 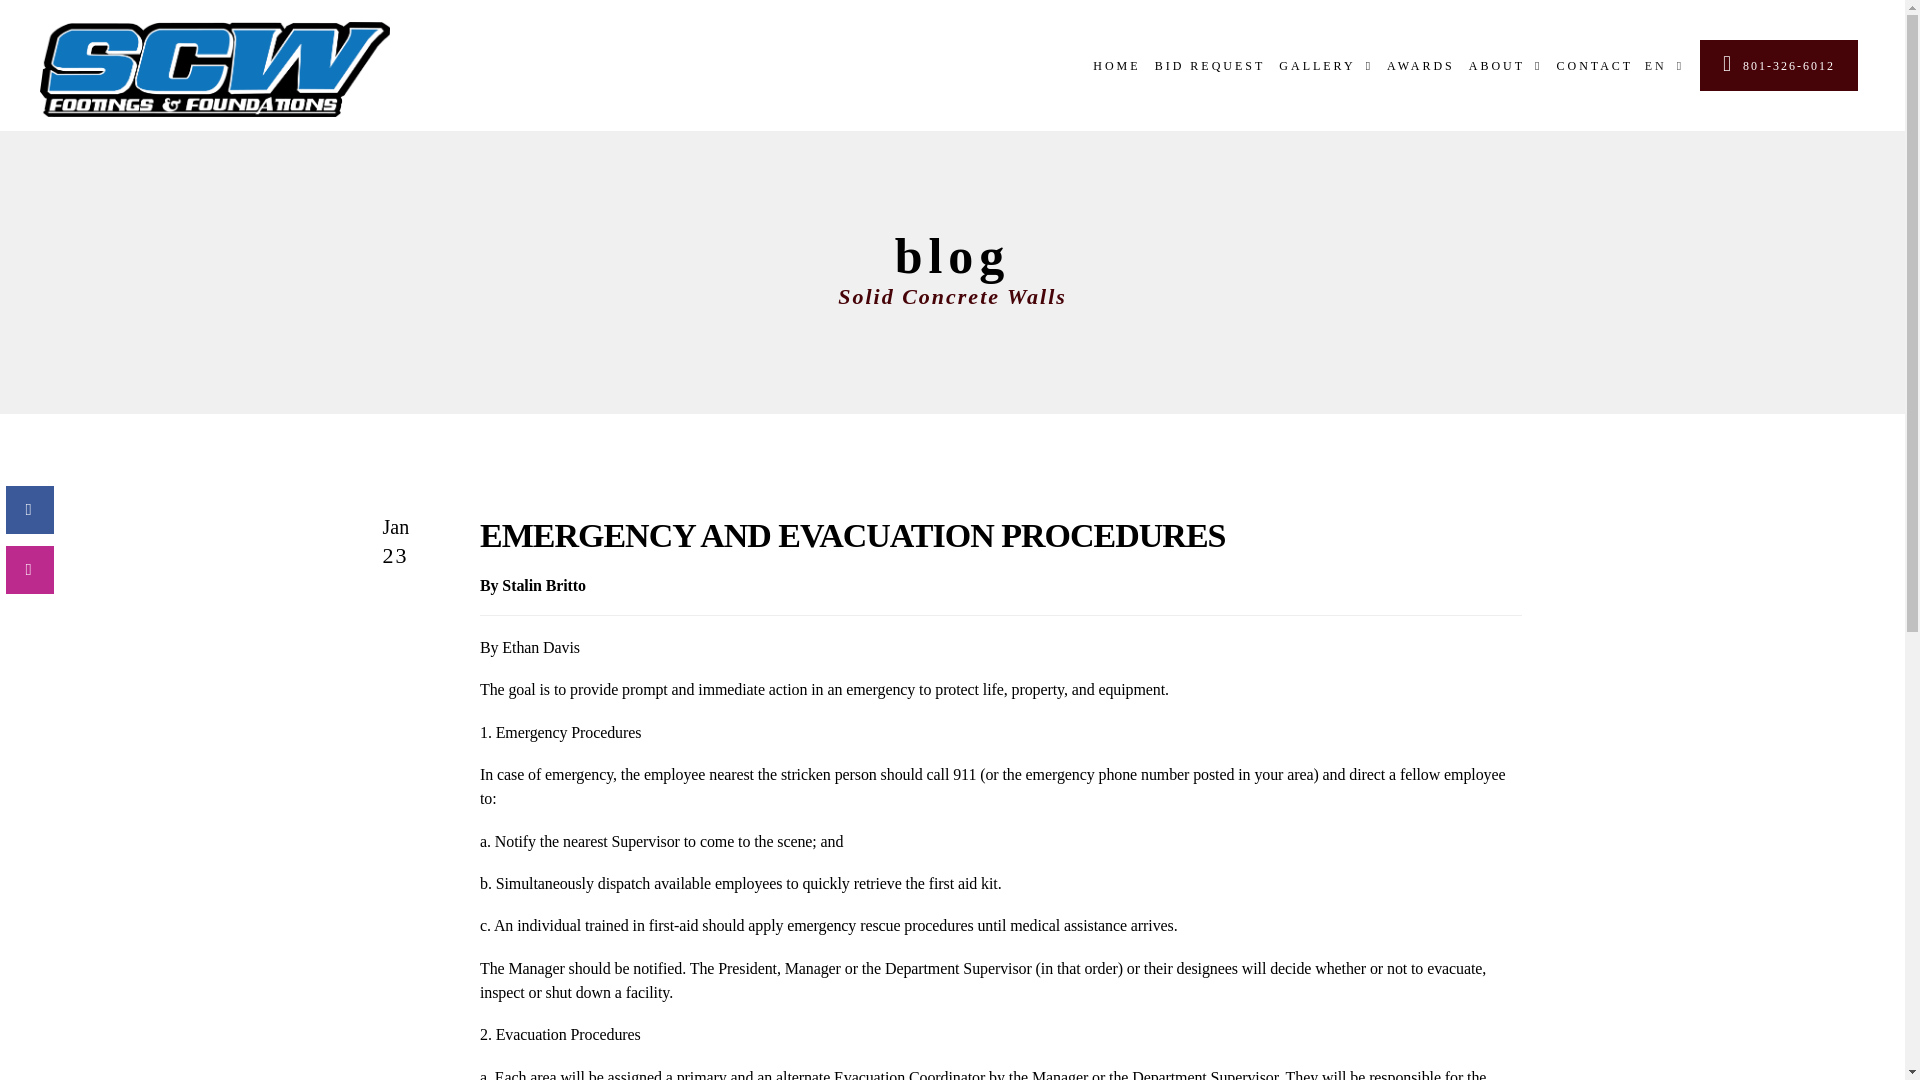 What do you see at coordinates (29, 570) in the screenshot?
I see `Instagram` at bounding box center [29, 570].